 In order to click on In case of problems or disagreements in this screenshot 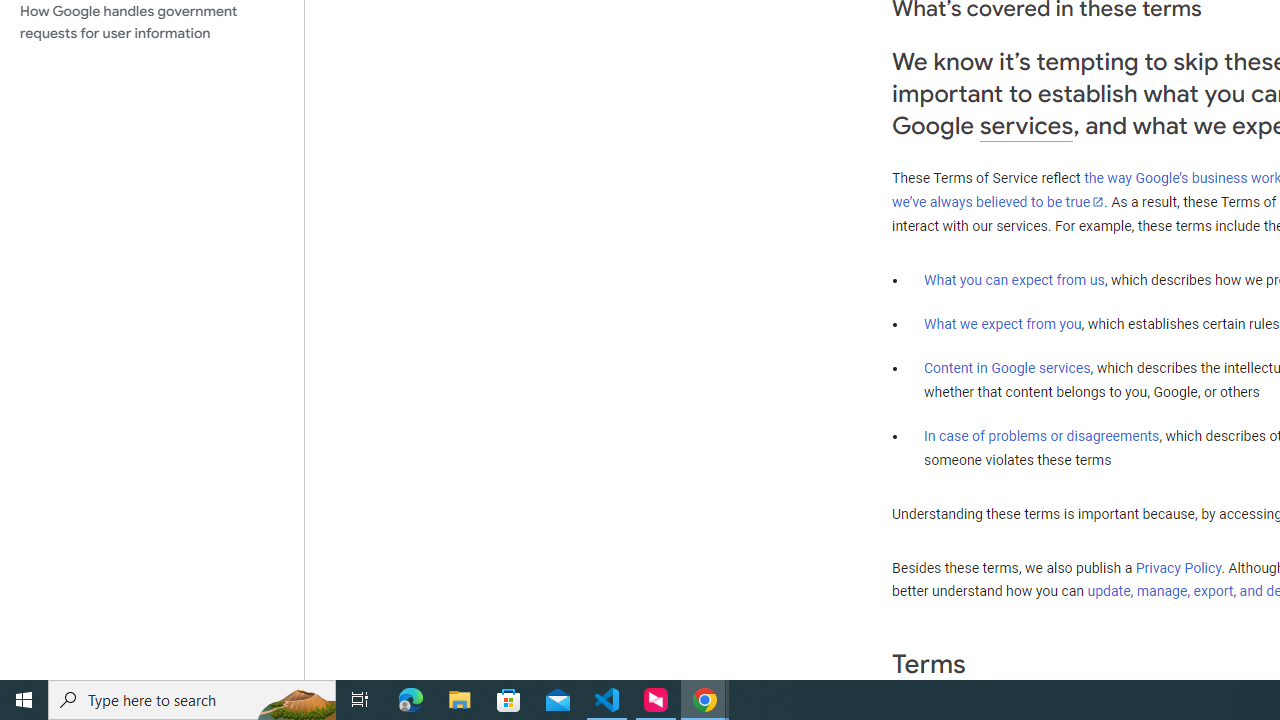, I will do `click(1042, 435)`.